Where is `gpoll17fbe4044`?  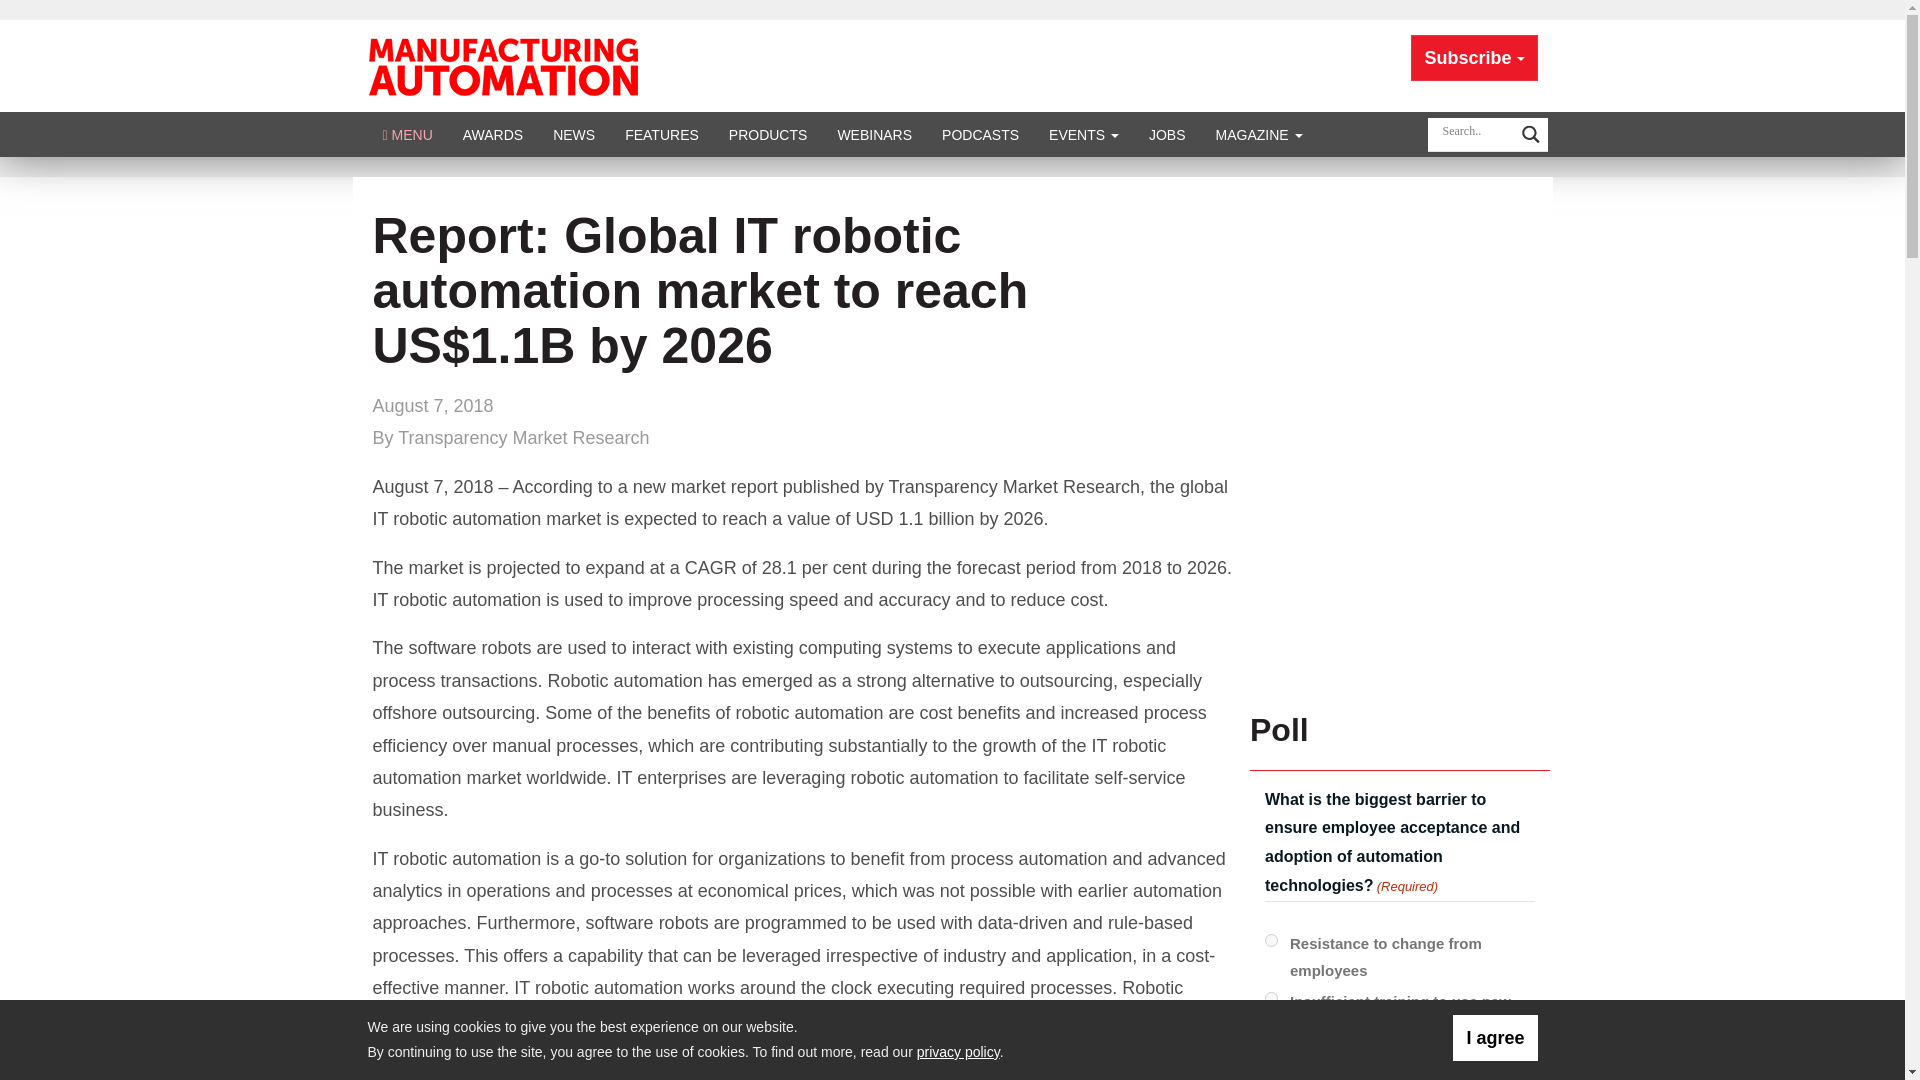 gpoll17fbe4044 is located at coordinates (1272, 1056).